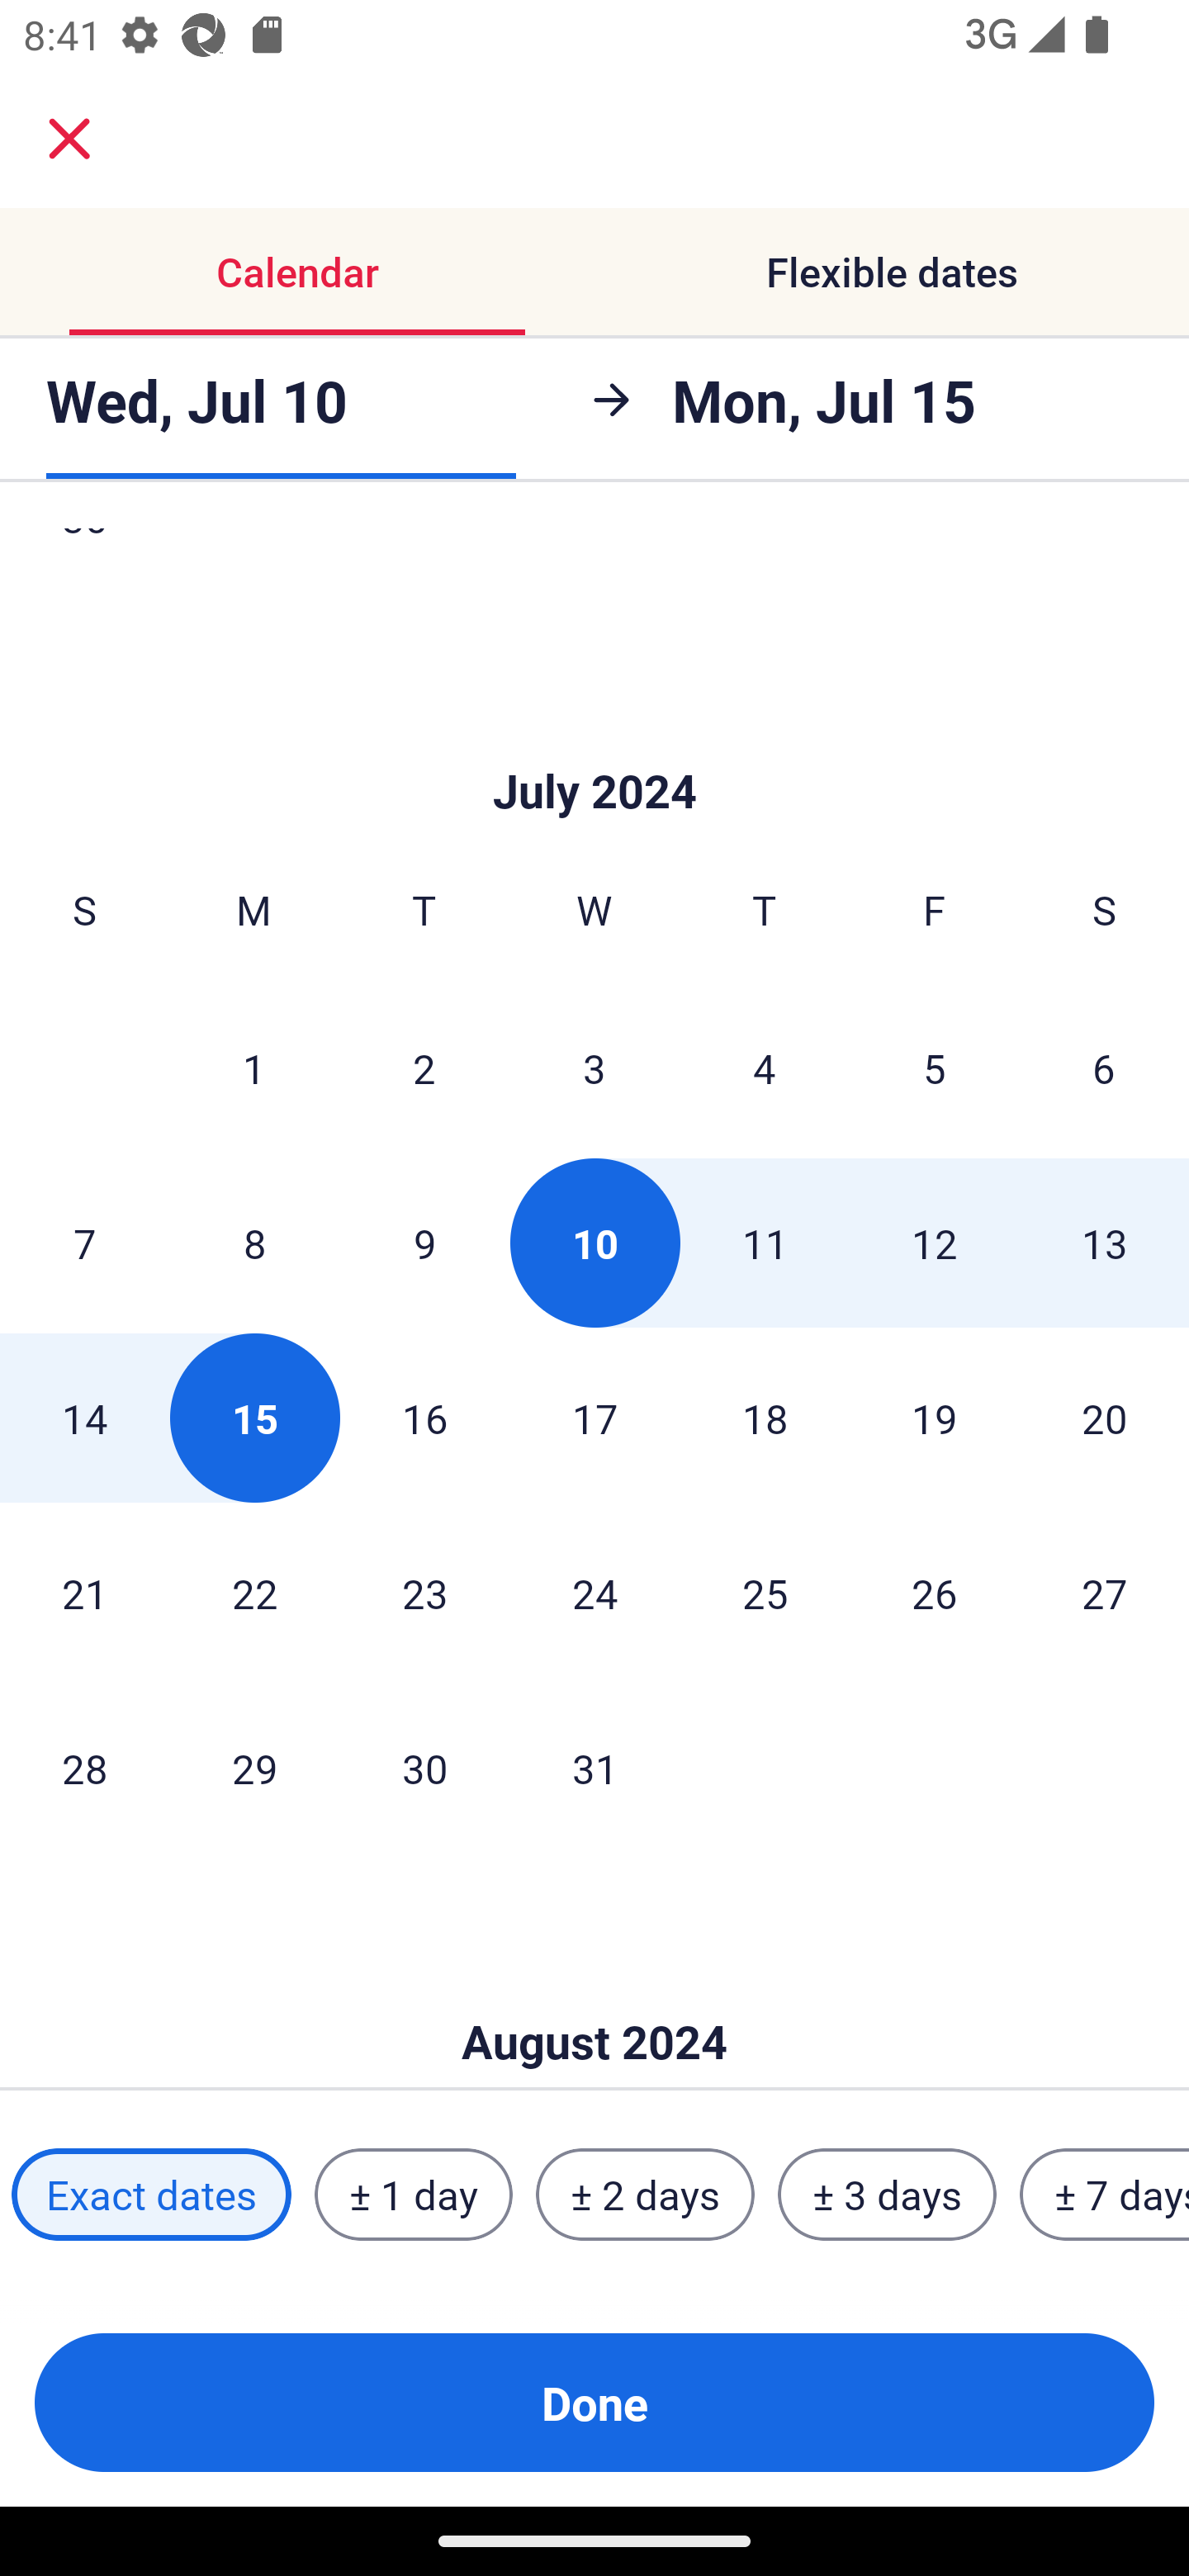 The image size is (1189, 2576). I want to click on 2 Tuesday, July 2, 2024, so click(424, 1067).